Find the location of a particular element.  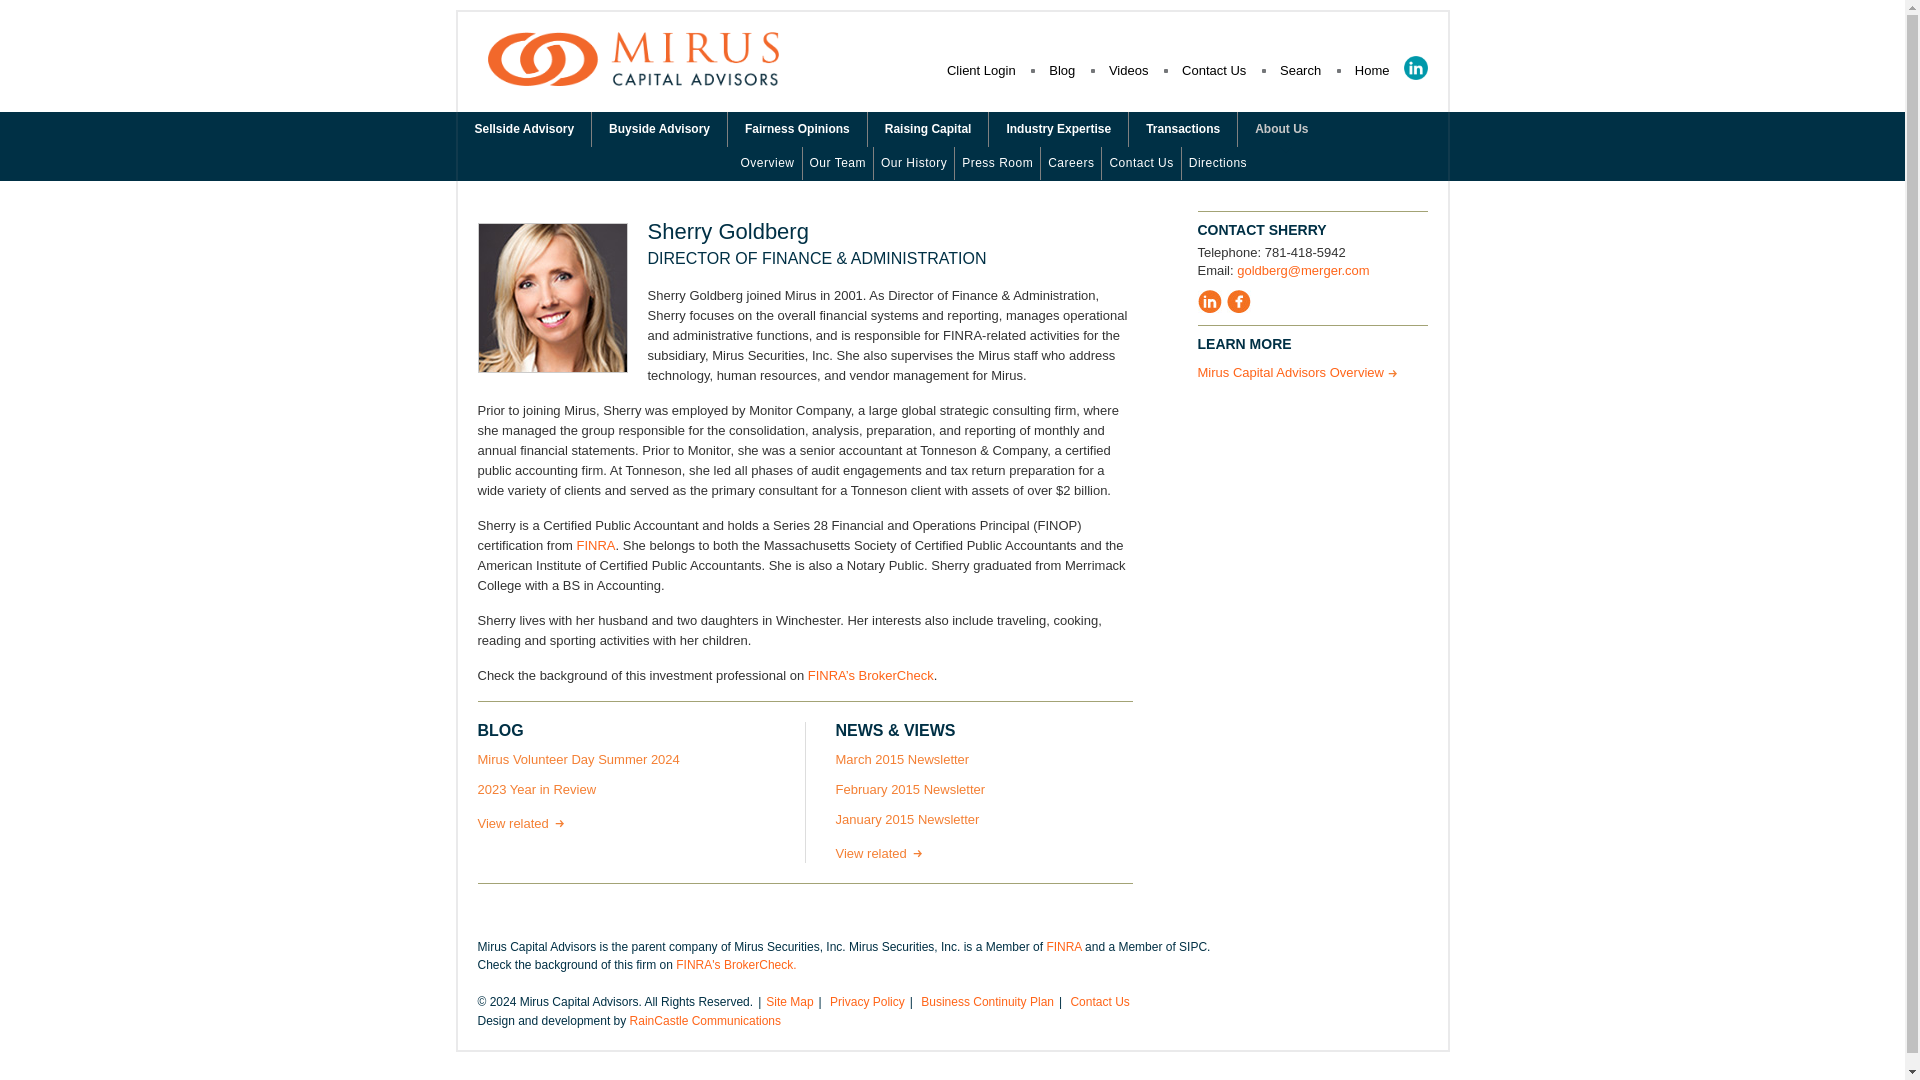

Videos is located at coordinates (1128, 70).